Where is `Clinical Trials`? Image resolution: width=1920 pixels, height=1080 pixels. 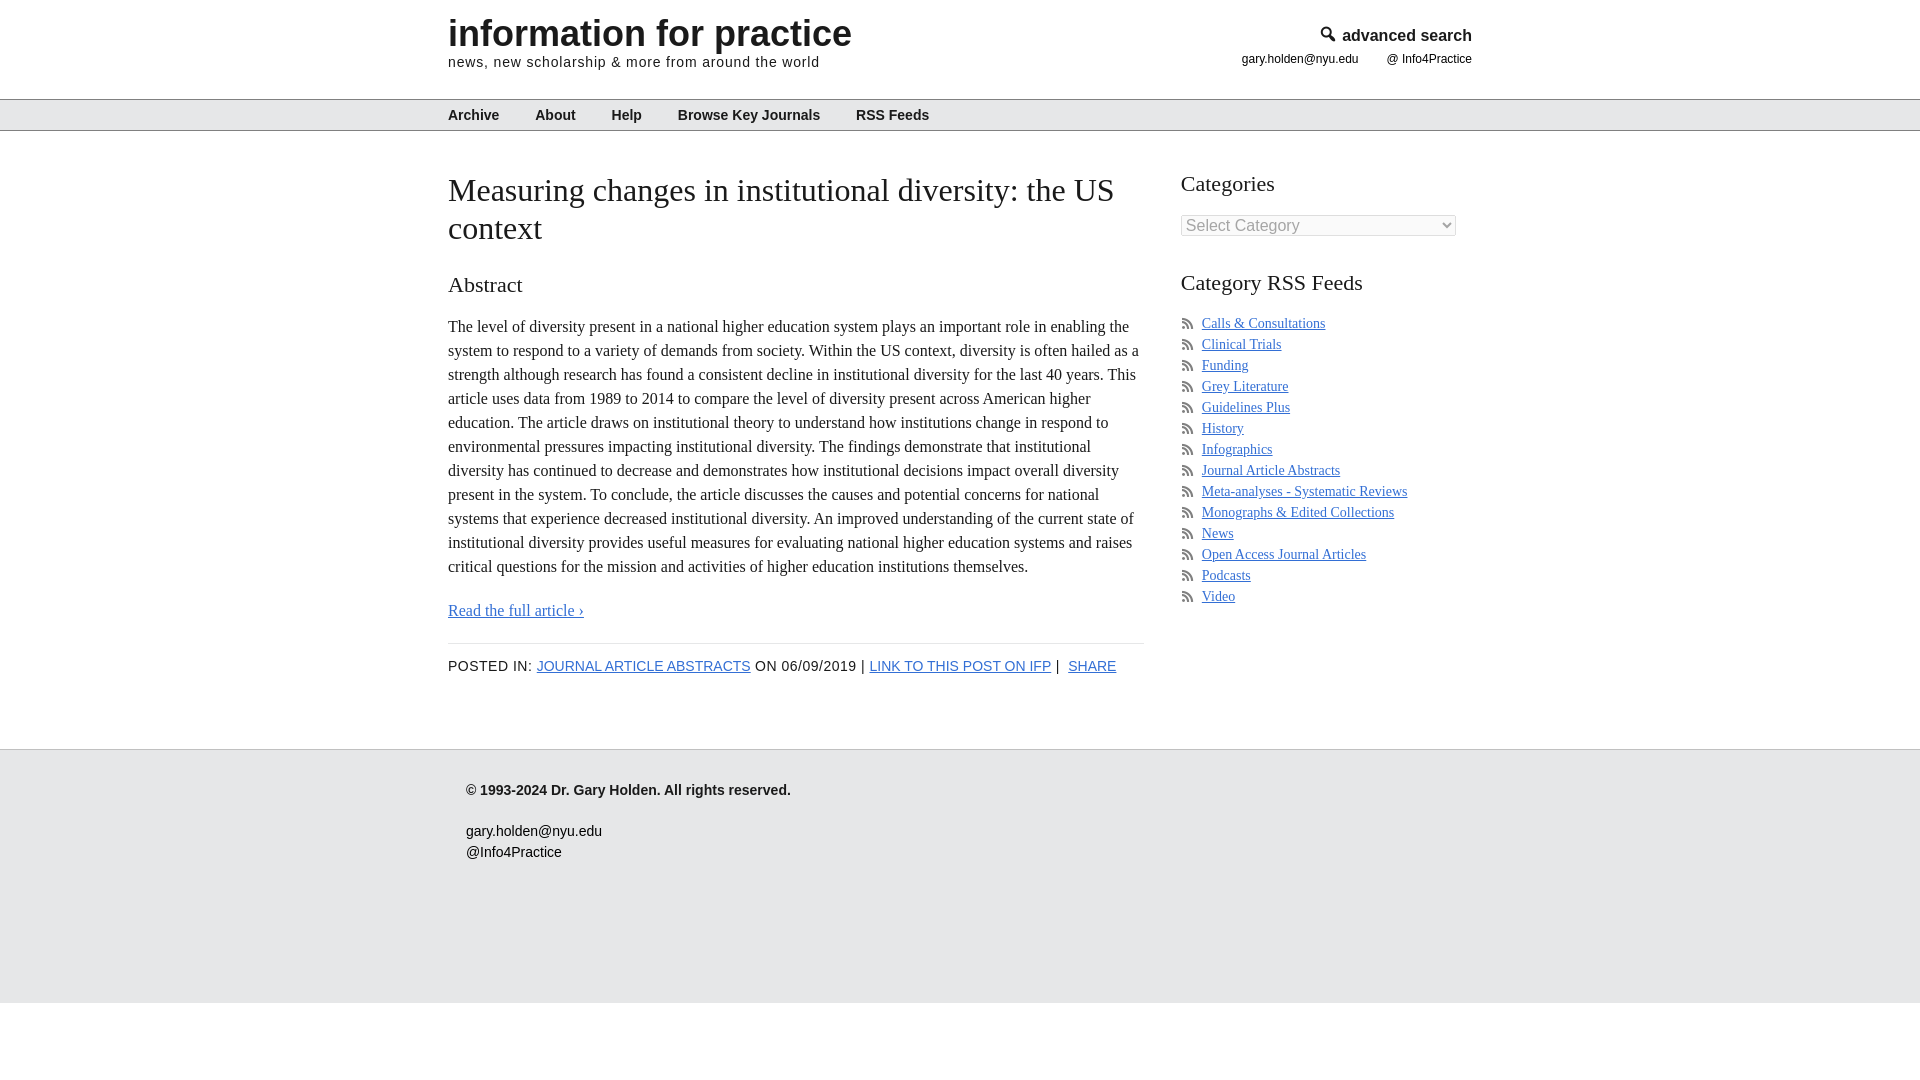 Clinical Trials is located at coordinates (1242, 344).